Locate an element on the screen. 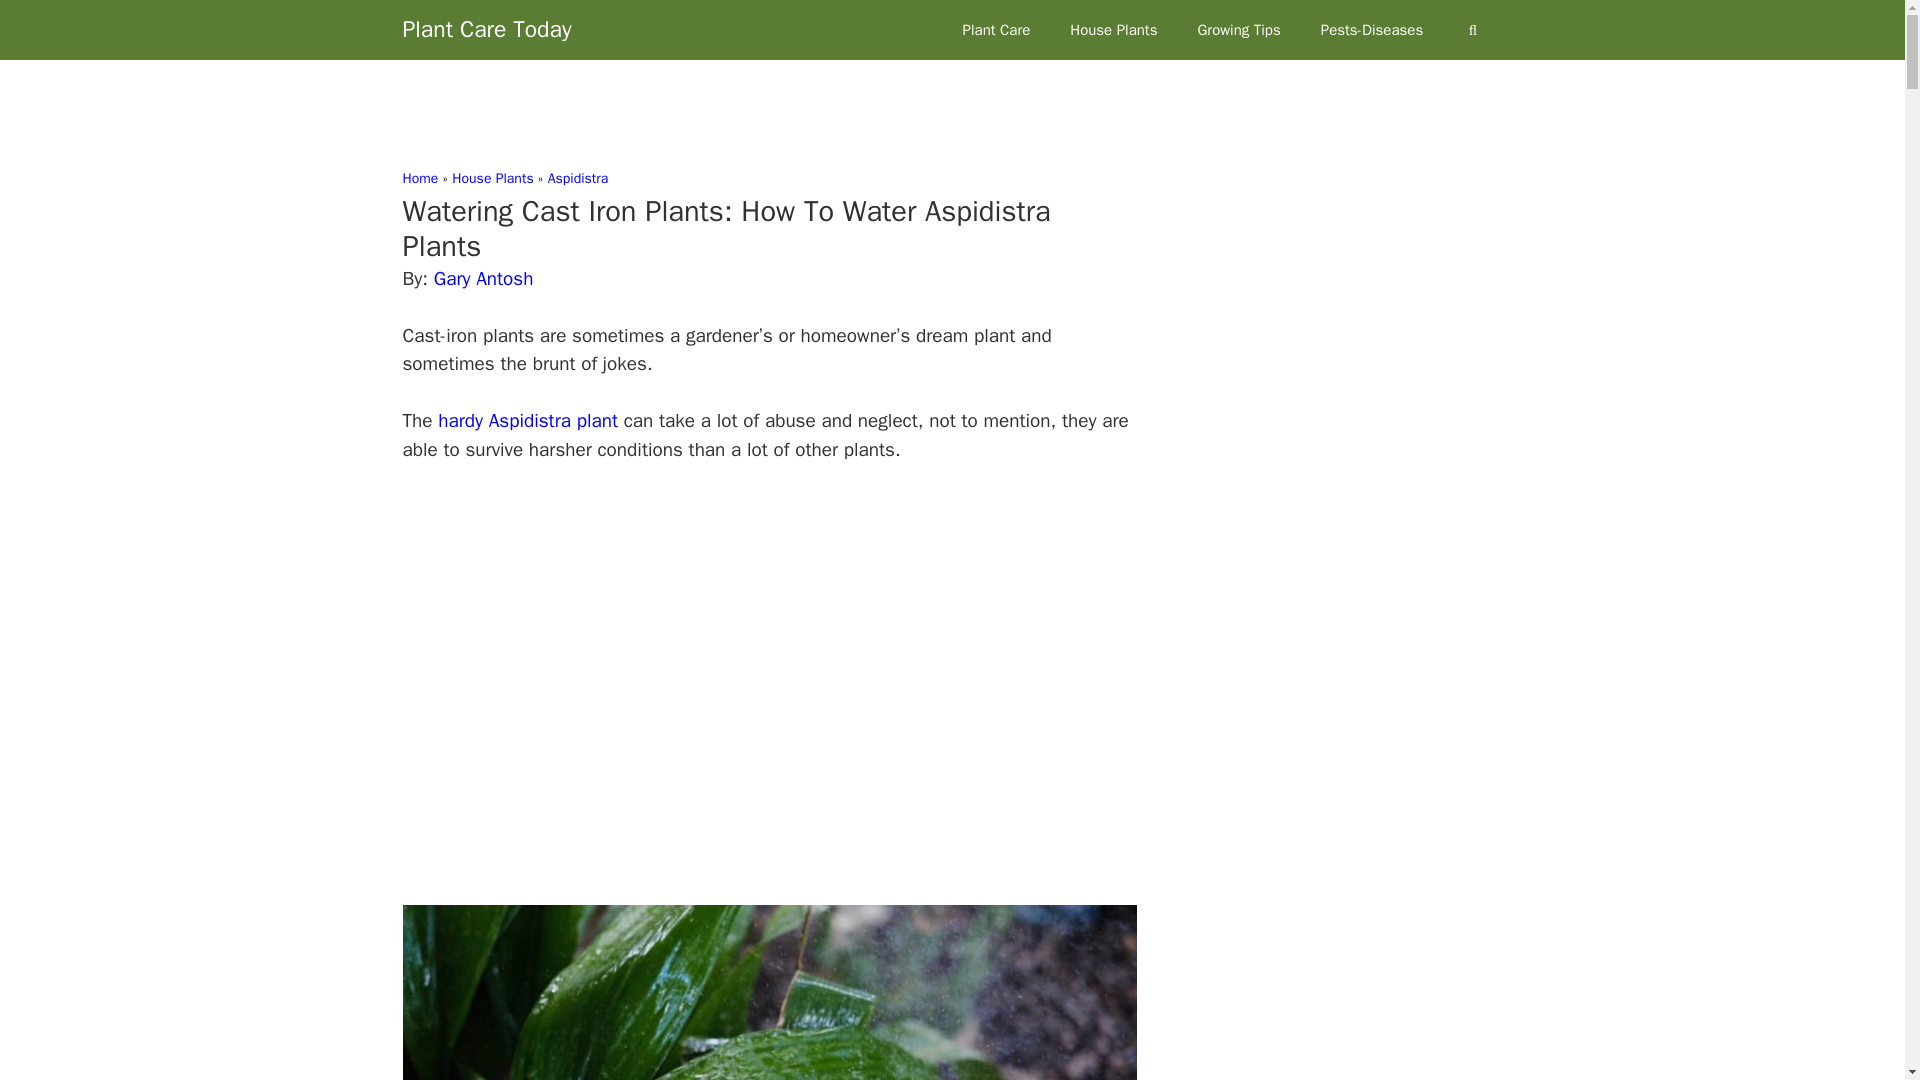  Plant Care is located at coordinates (996, 30).